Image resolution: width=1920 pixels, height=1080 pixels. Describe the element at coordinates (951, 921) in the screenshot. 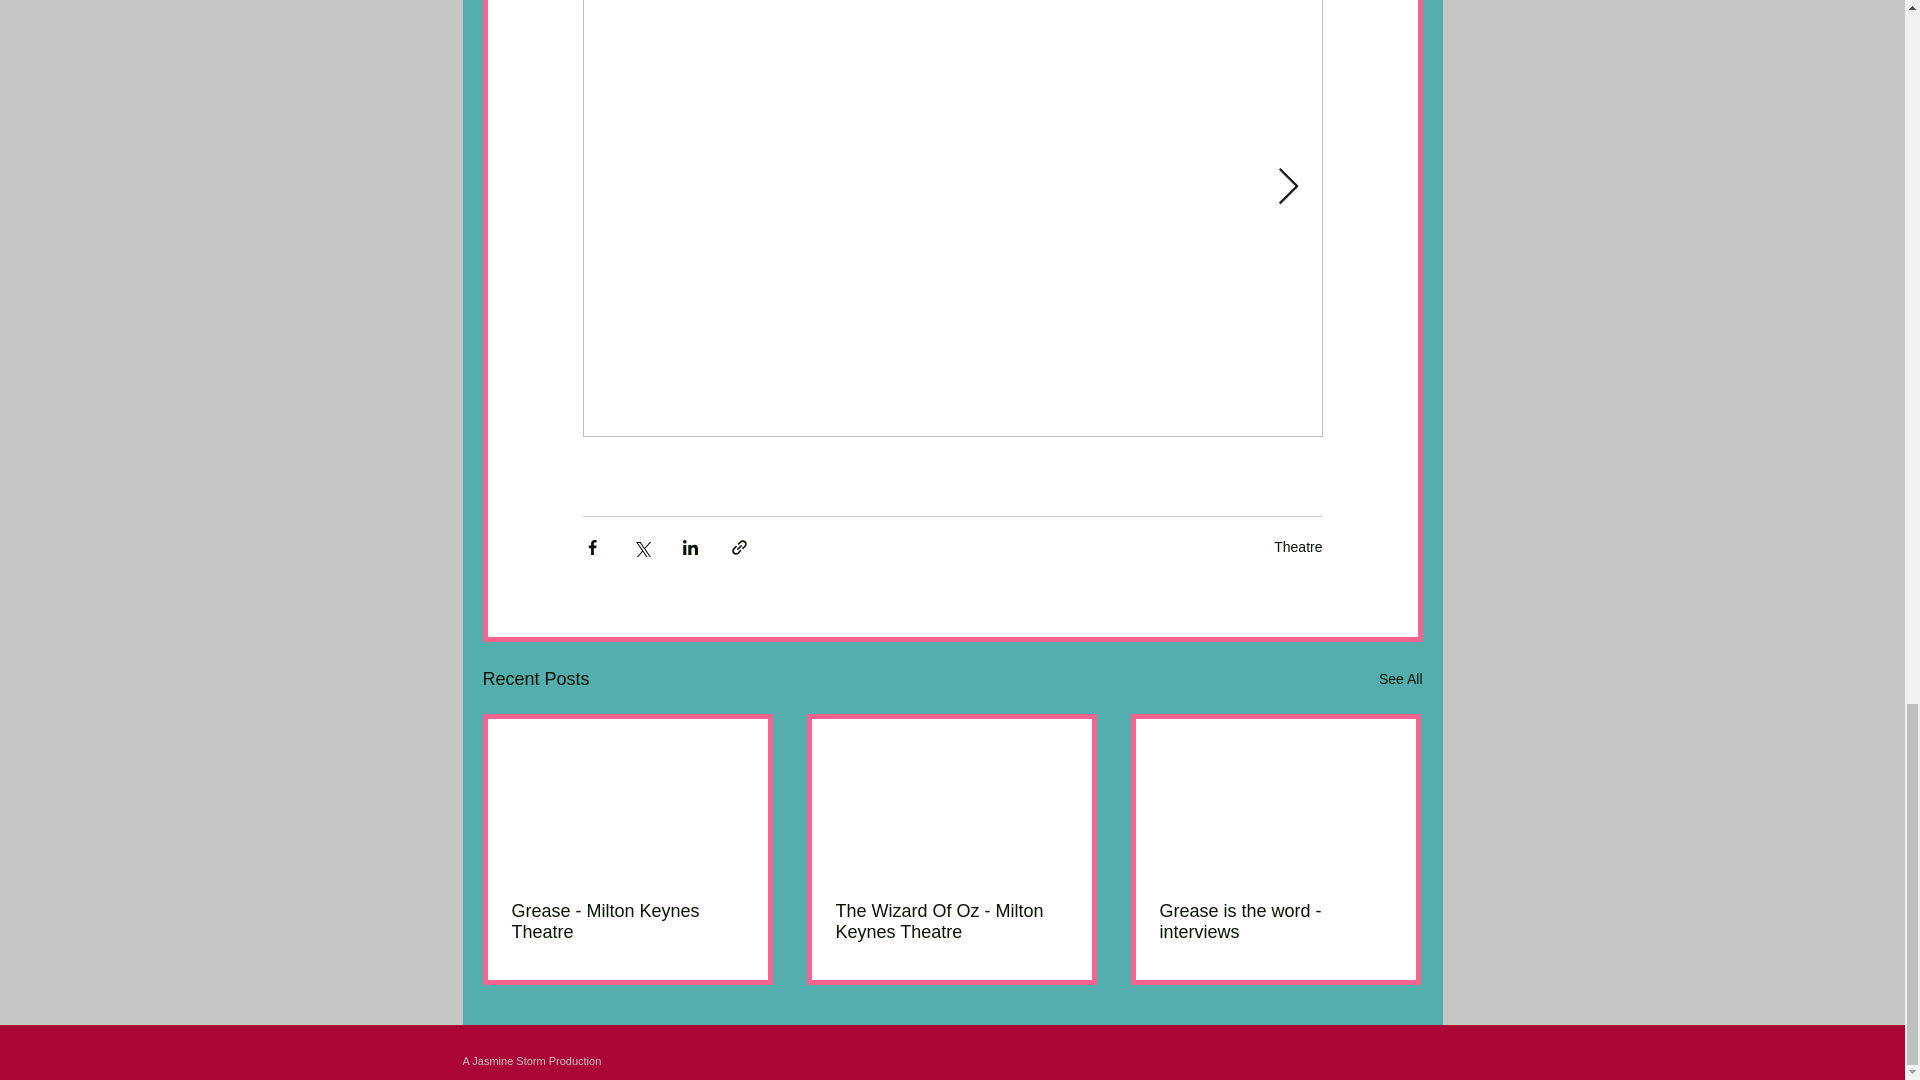

I see `The Wizard Of Oz - Milton Keynes Theatre` at that location.